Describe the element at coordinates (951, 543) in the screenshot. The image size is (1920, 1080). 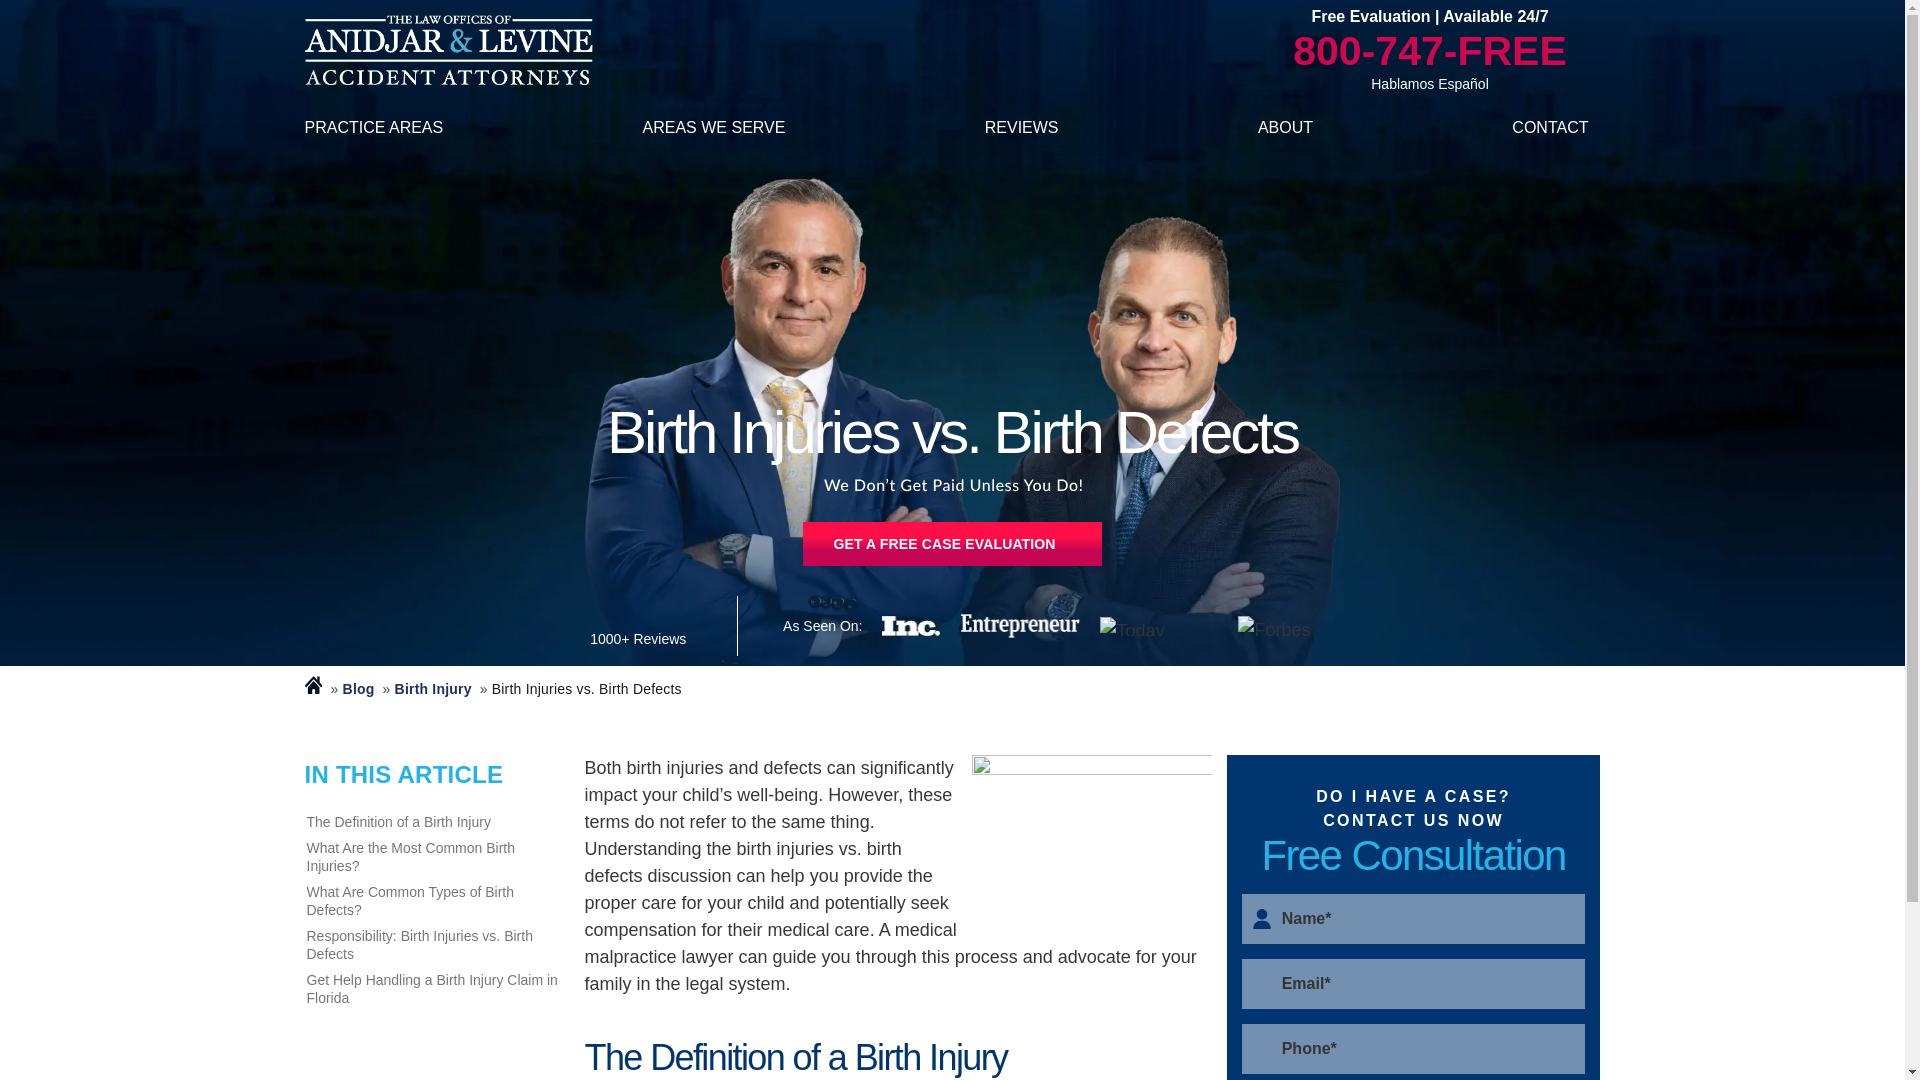
I see `SPEAK TO AN ATTORNEY NOW ` at that location.